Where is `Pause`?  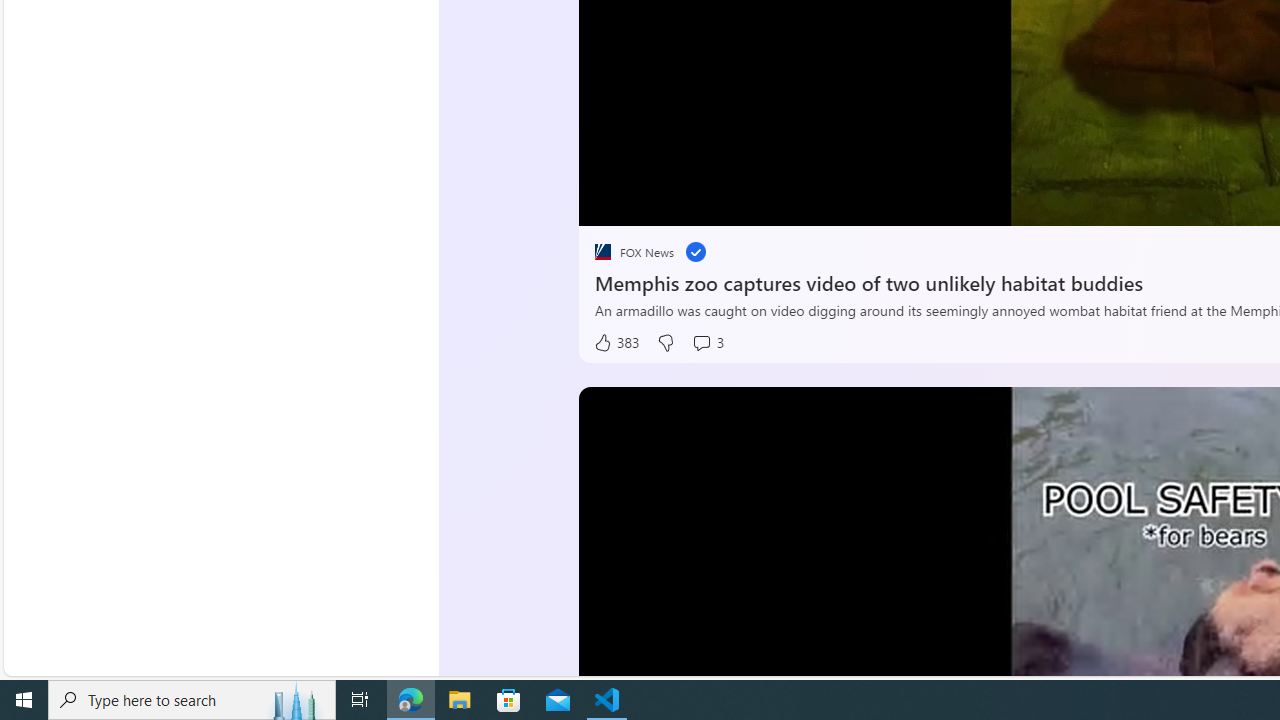
Pause is located at coordinates (608, 203).